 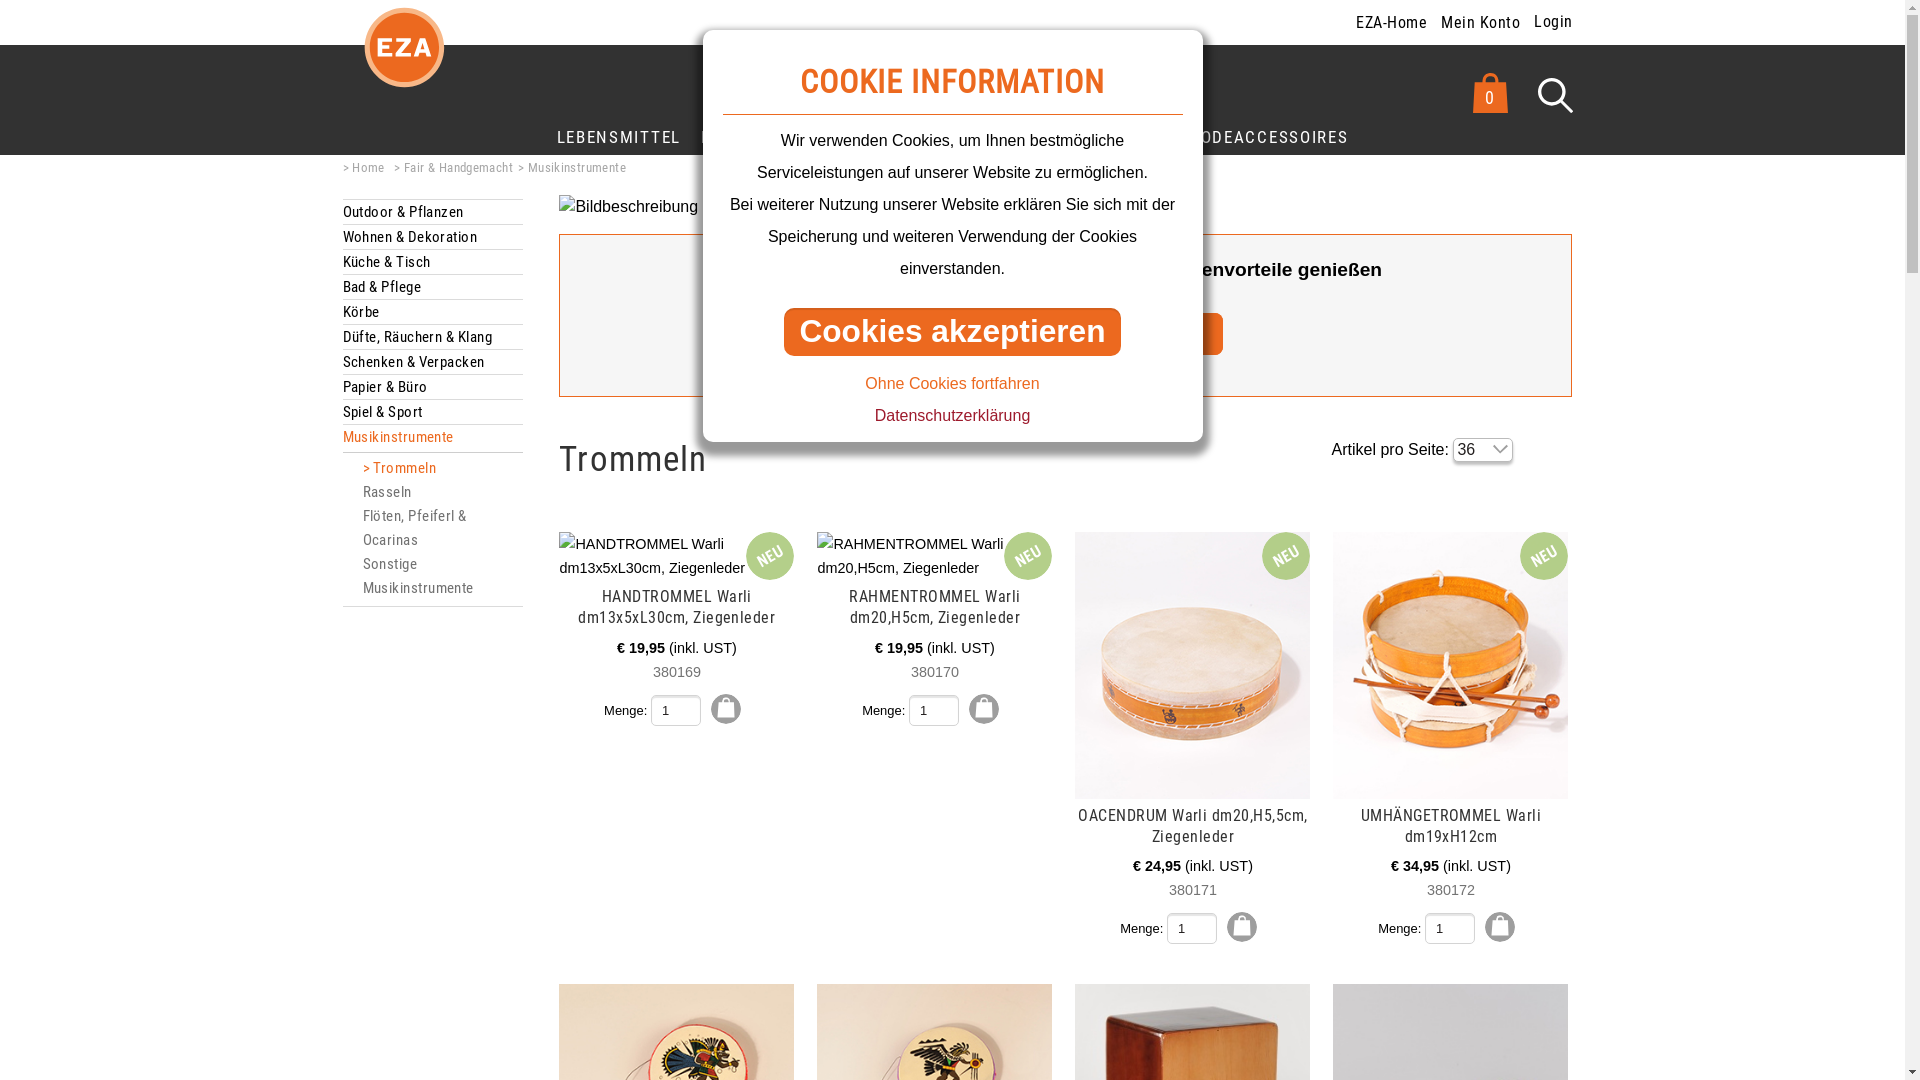 I want to click on FAIR & HANDGEMACHT, so click(x=1071, y=136).